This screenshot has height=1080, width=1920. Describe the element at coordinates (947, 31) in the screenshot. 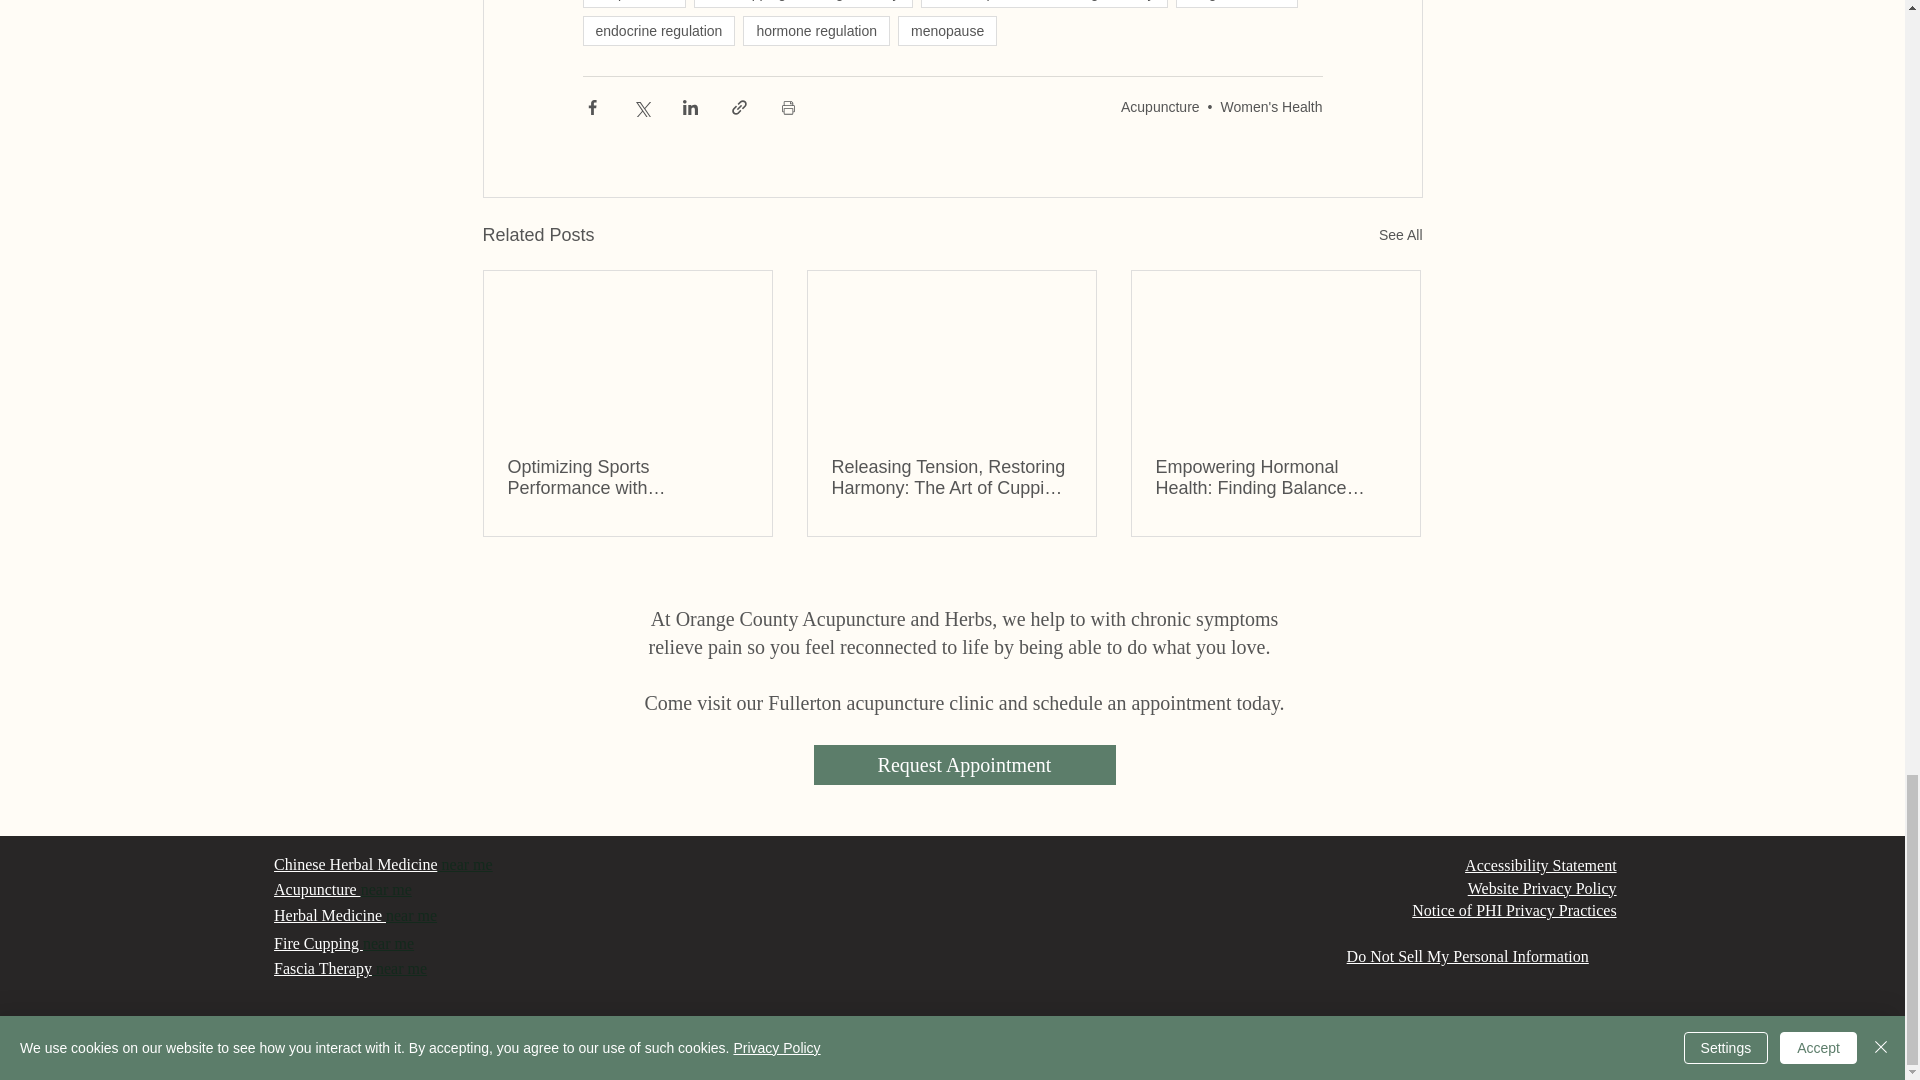

I see `menopause` at that location.